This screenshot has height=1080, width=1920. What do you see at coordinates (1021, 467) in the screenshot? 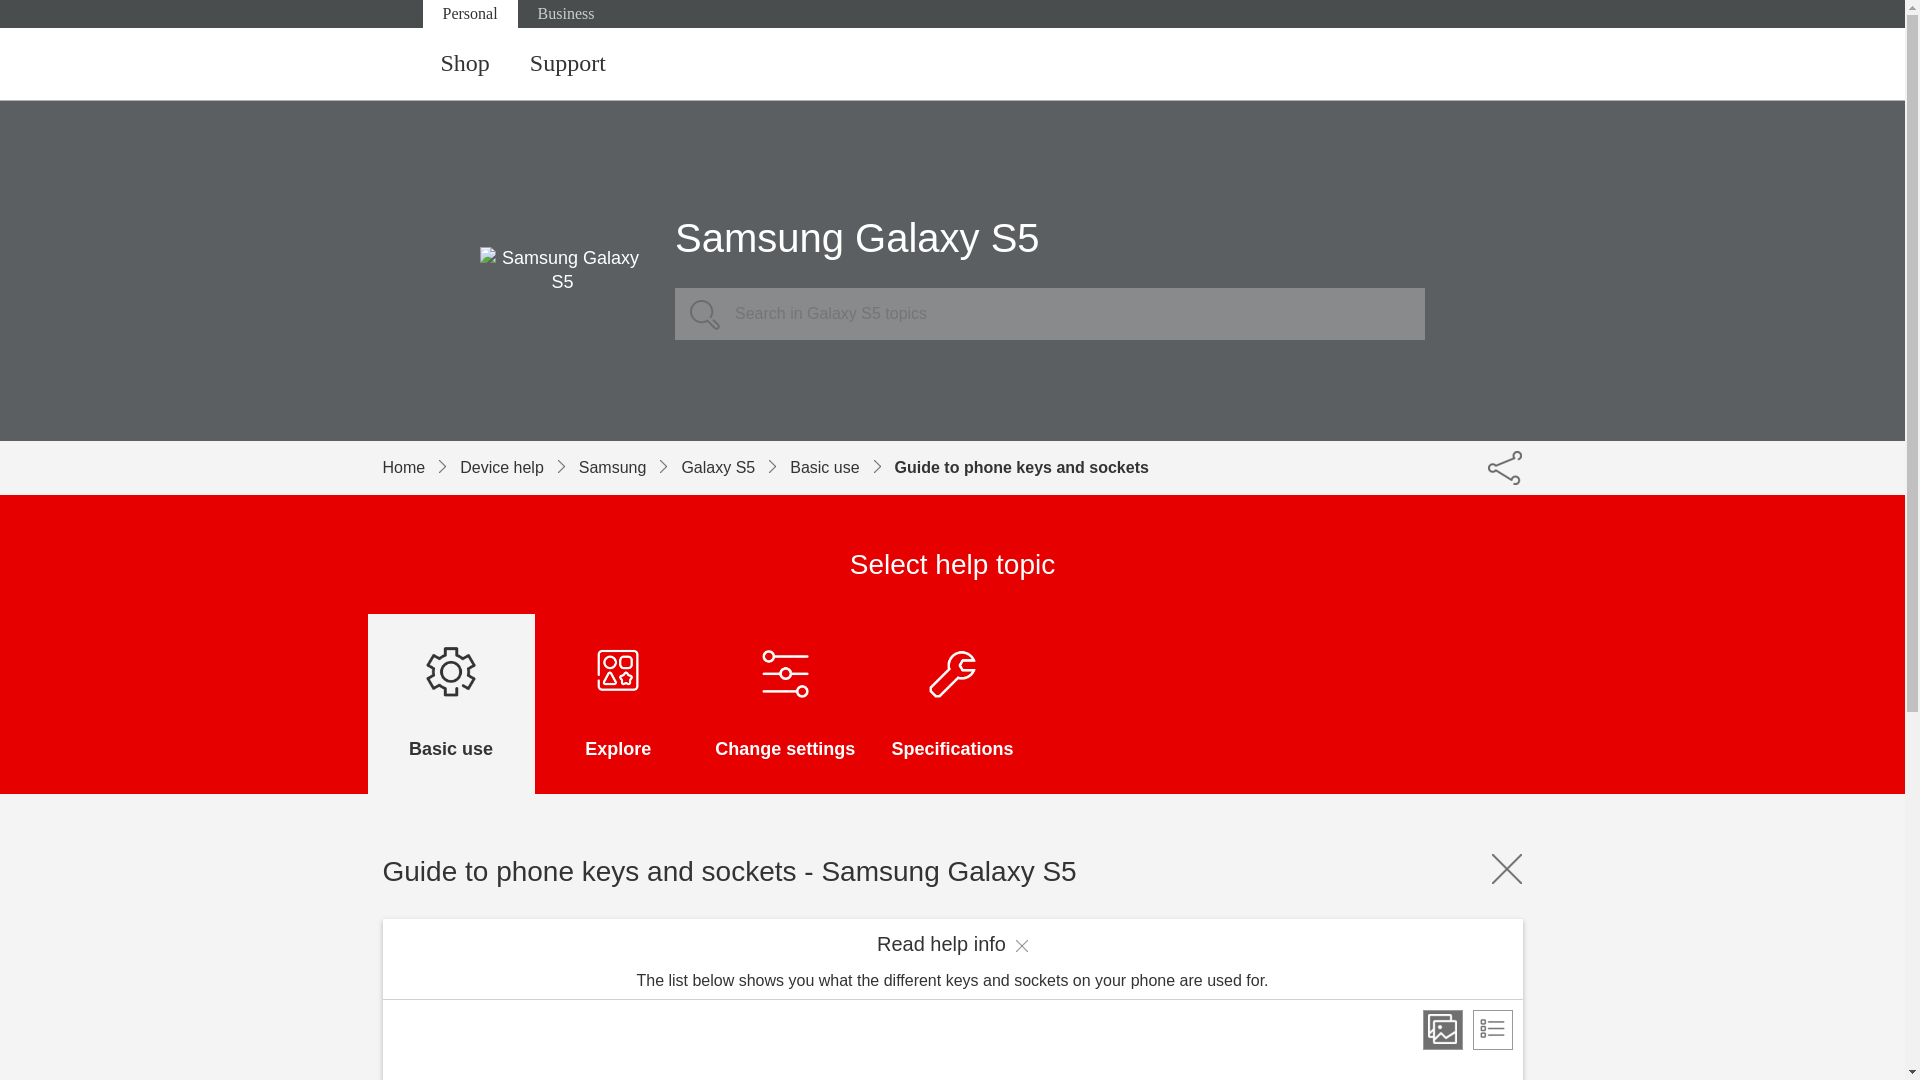
I see `Guide to phone keys and sockets` at bounding box center [1021, 467].